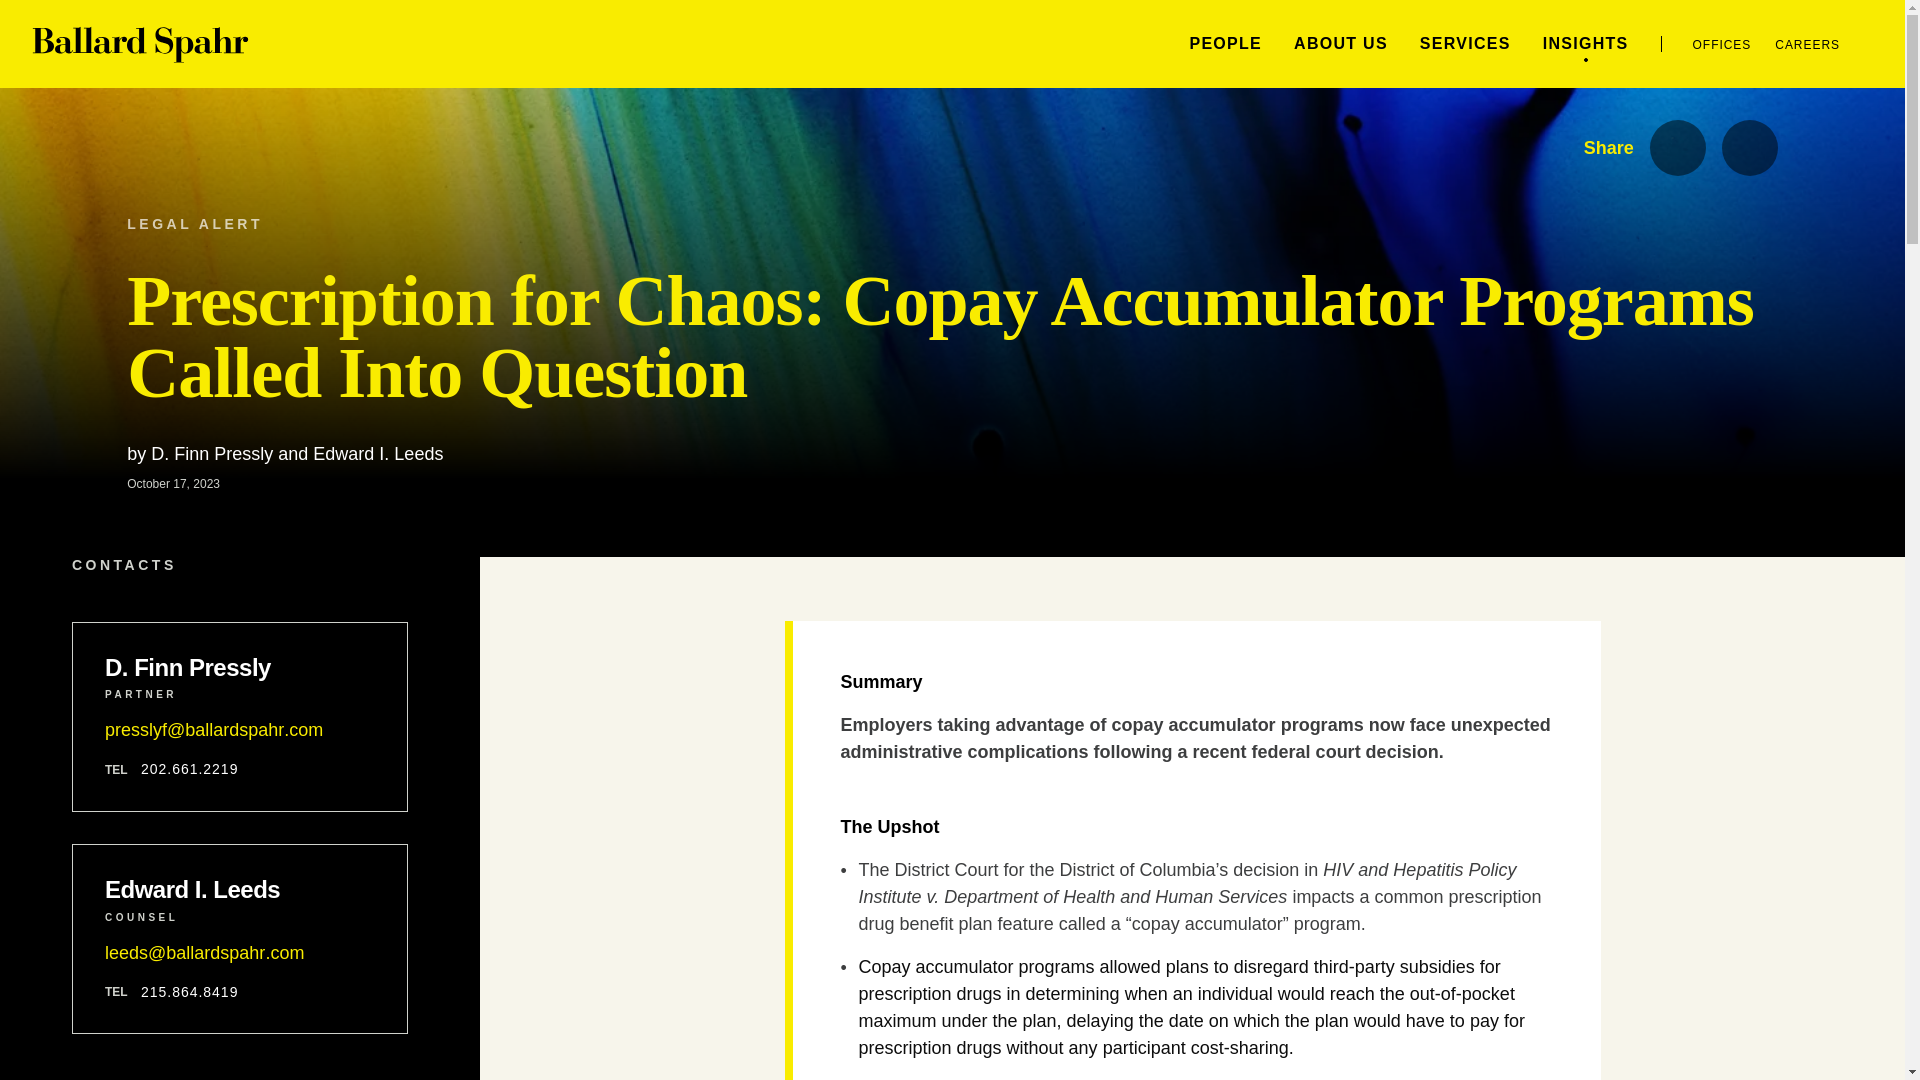 The width and height of the screenshot is (1920, 1080). What do you see at coordinates (240, 889) in the screenshot?
I see `Edward I. Leeds` at bounding box center [240, 889].